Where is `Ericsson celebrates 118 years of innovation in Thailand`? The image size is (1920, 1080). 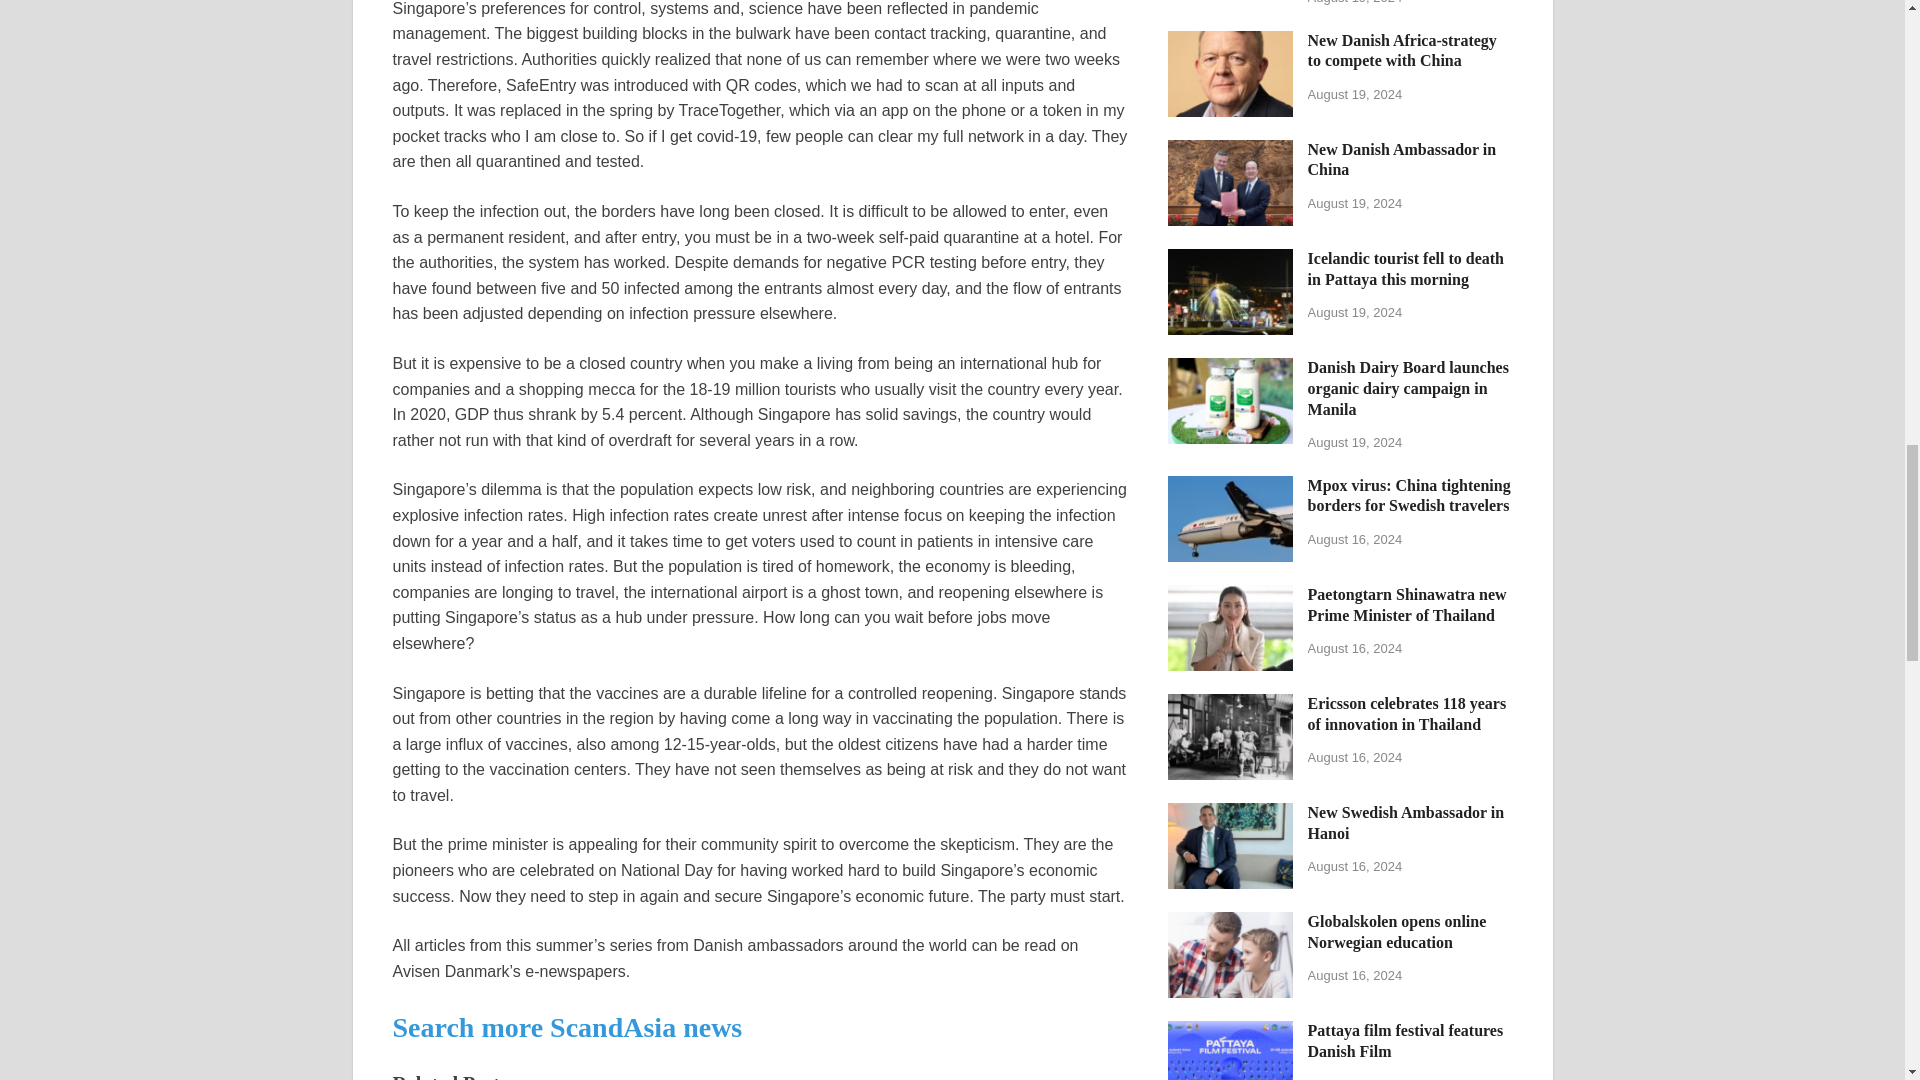
Ericsson celebrates 118 years of innovation in Thailand is located at coordinates (1230, 704).